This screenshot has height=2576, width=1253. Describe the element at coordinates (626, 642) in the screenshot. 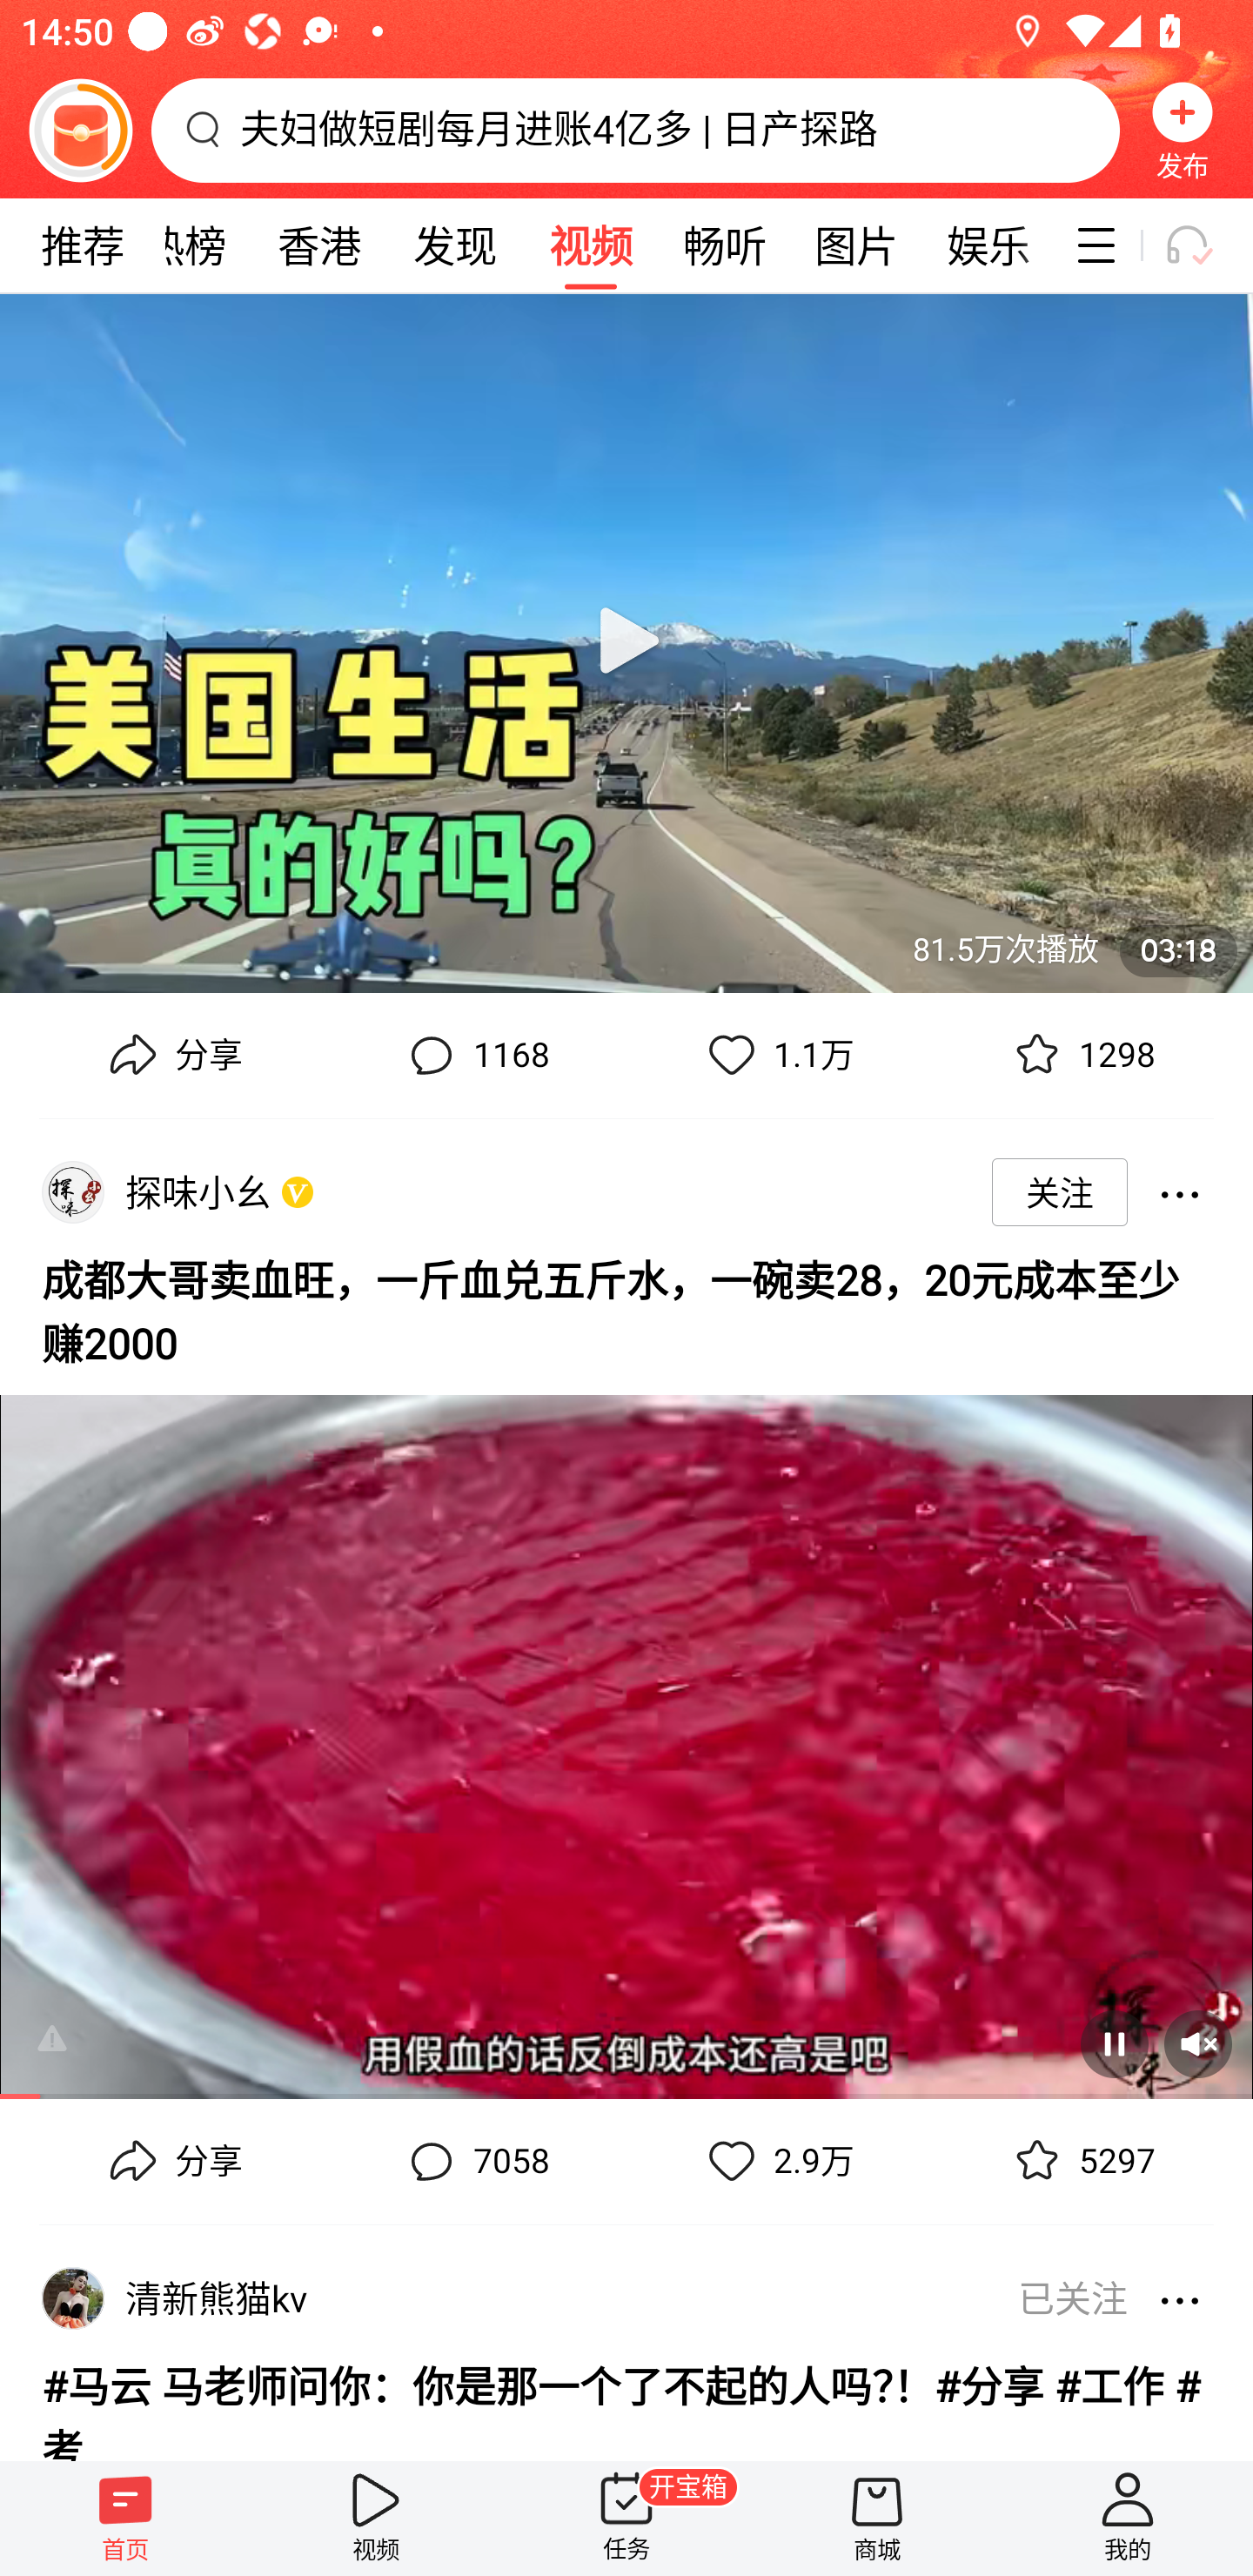

I see `播放视频 81.5万次播放` at that location.